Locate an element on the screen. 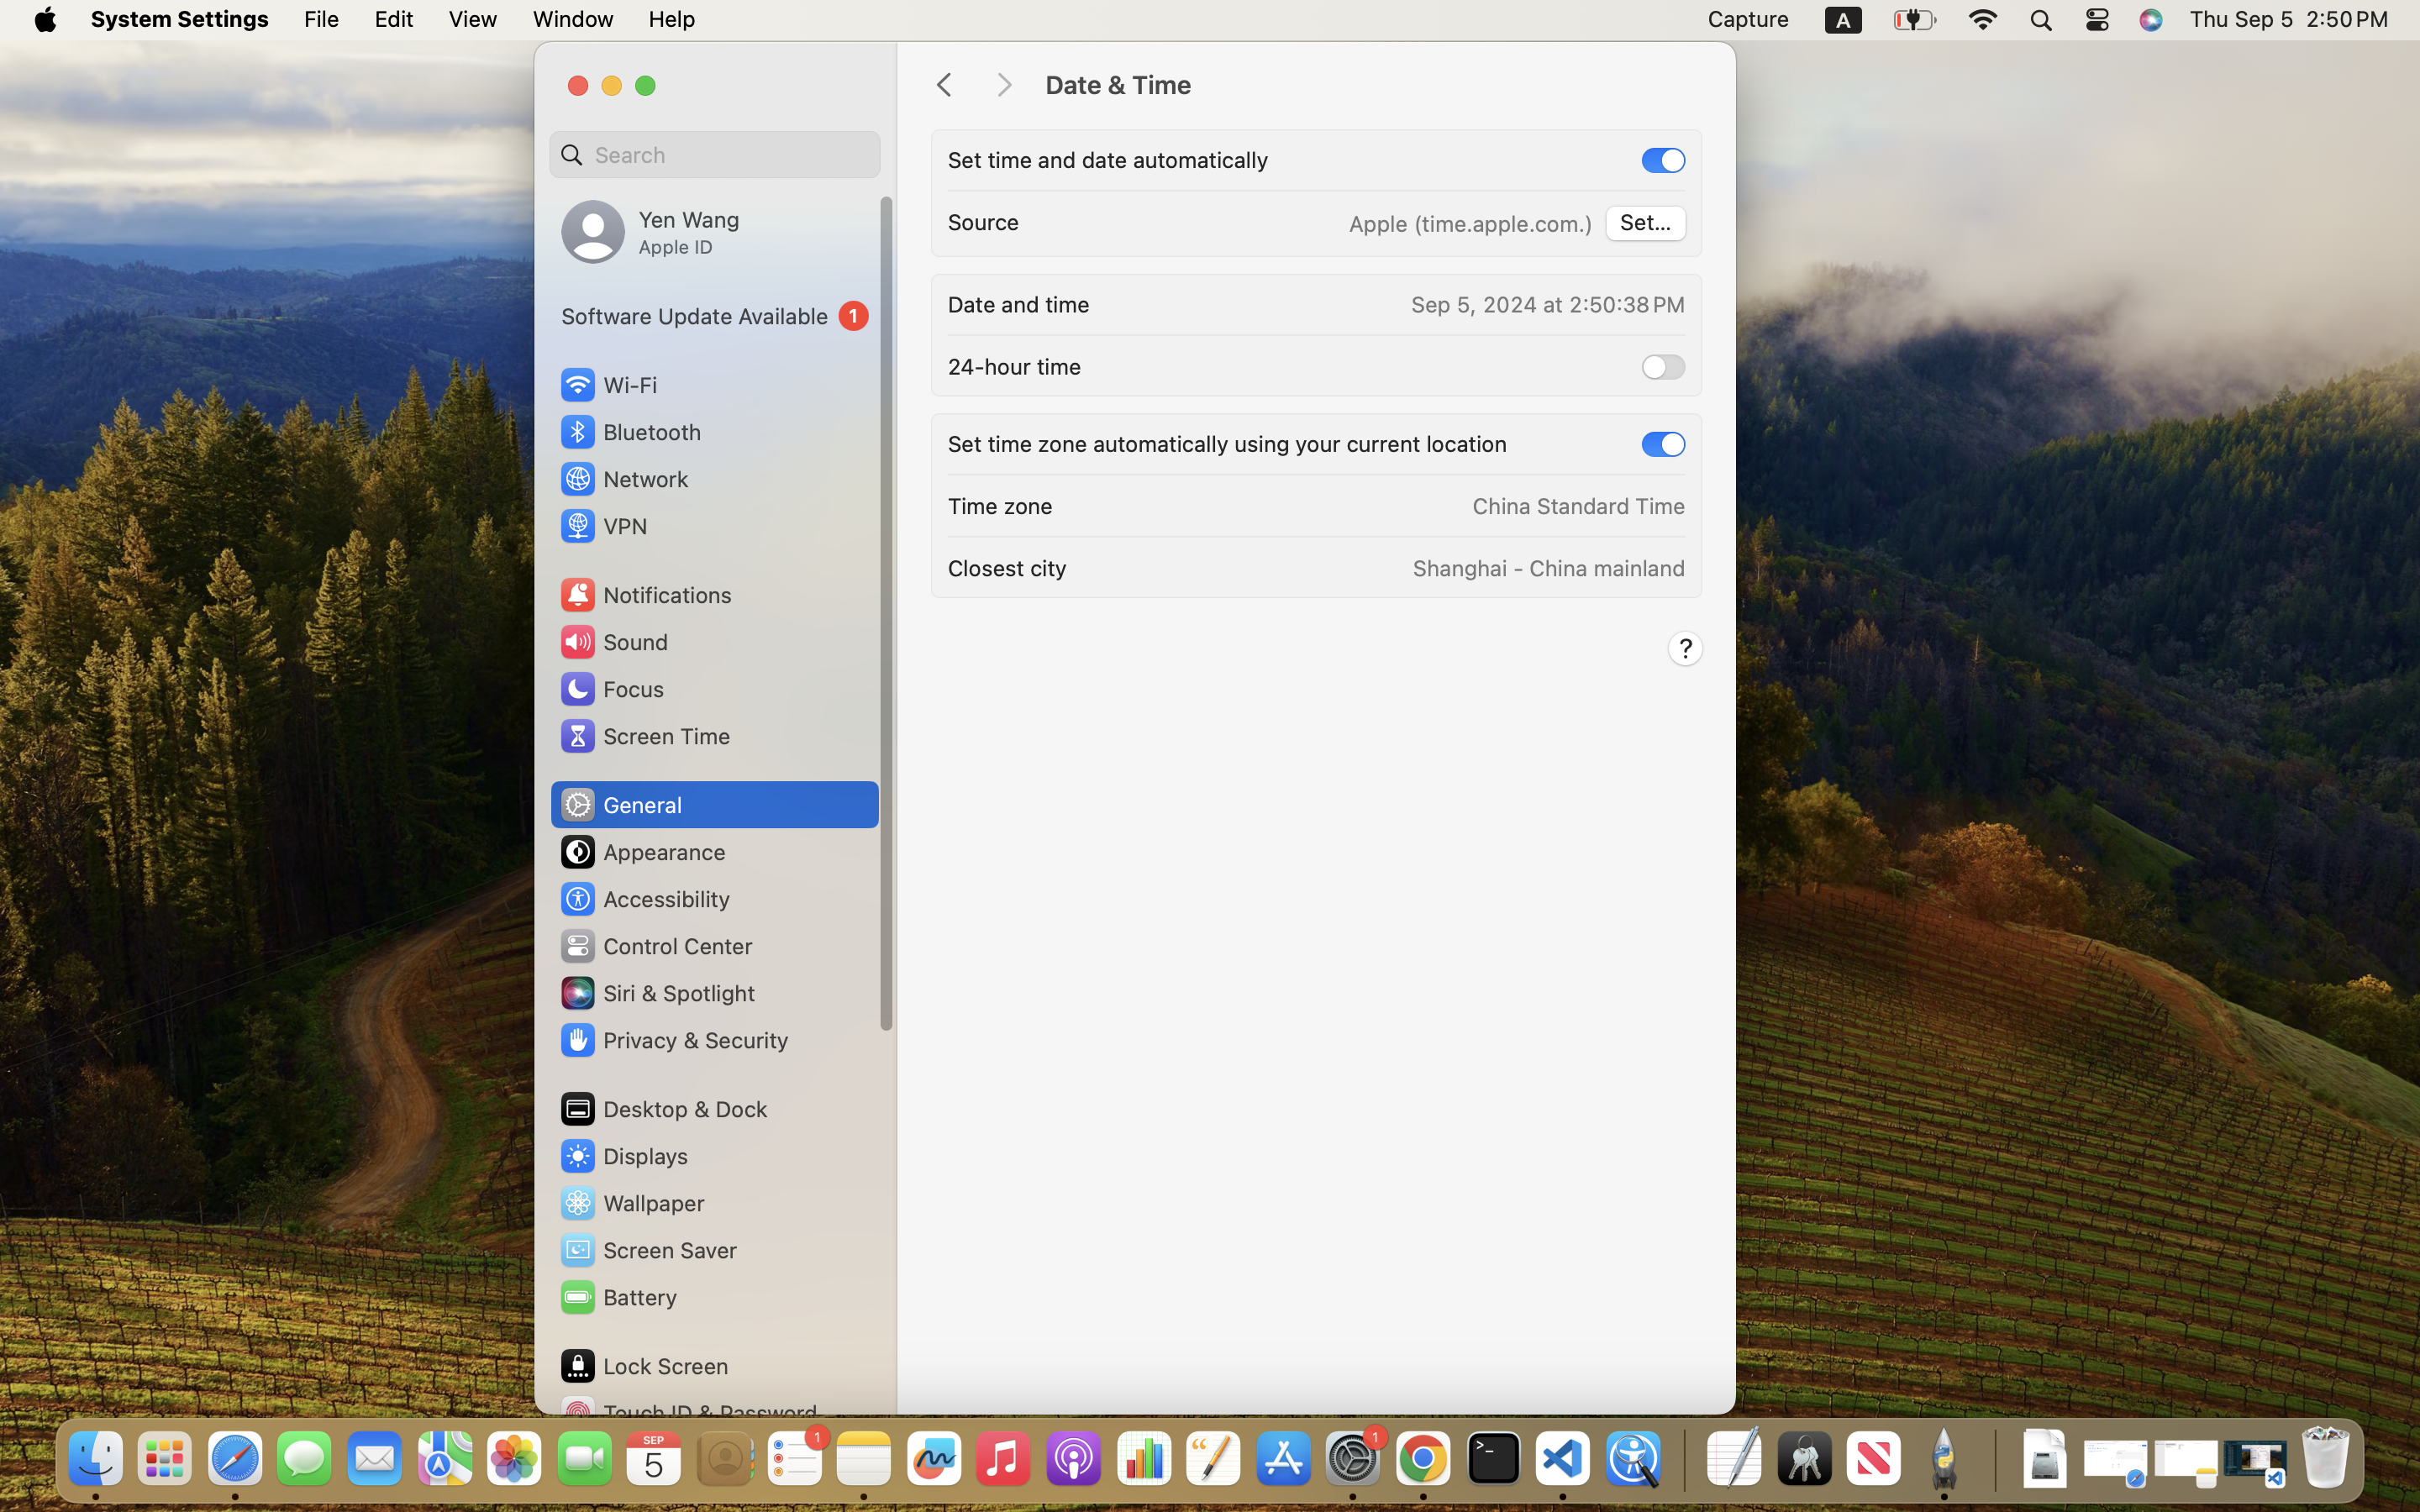 This screenshot has height=1512, width=2420. Privacy & Security is located at coordinates (673, 1040).